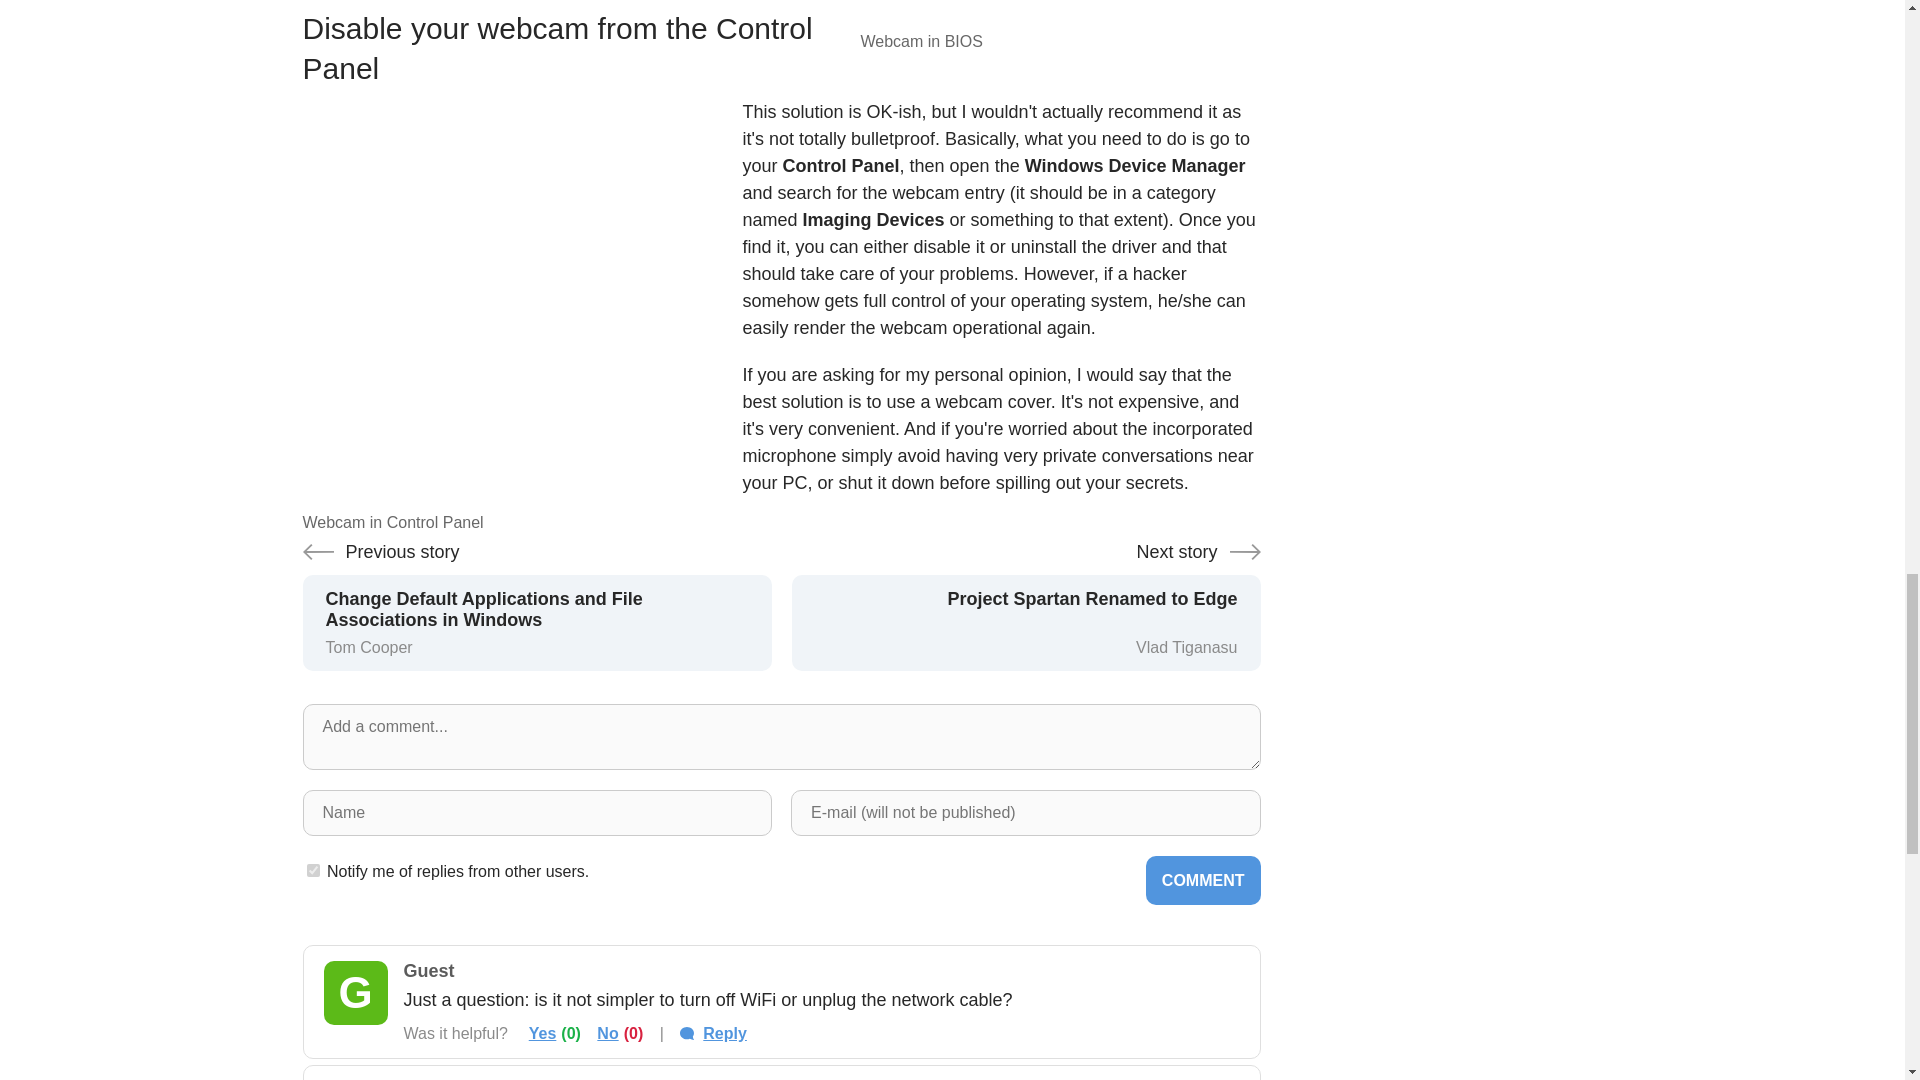 The image size is (1920, 1080). I want to click on Comment, so click(1204, 880).